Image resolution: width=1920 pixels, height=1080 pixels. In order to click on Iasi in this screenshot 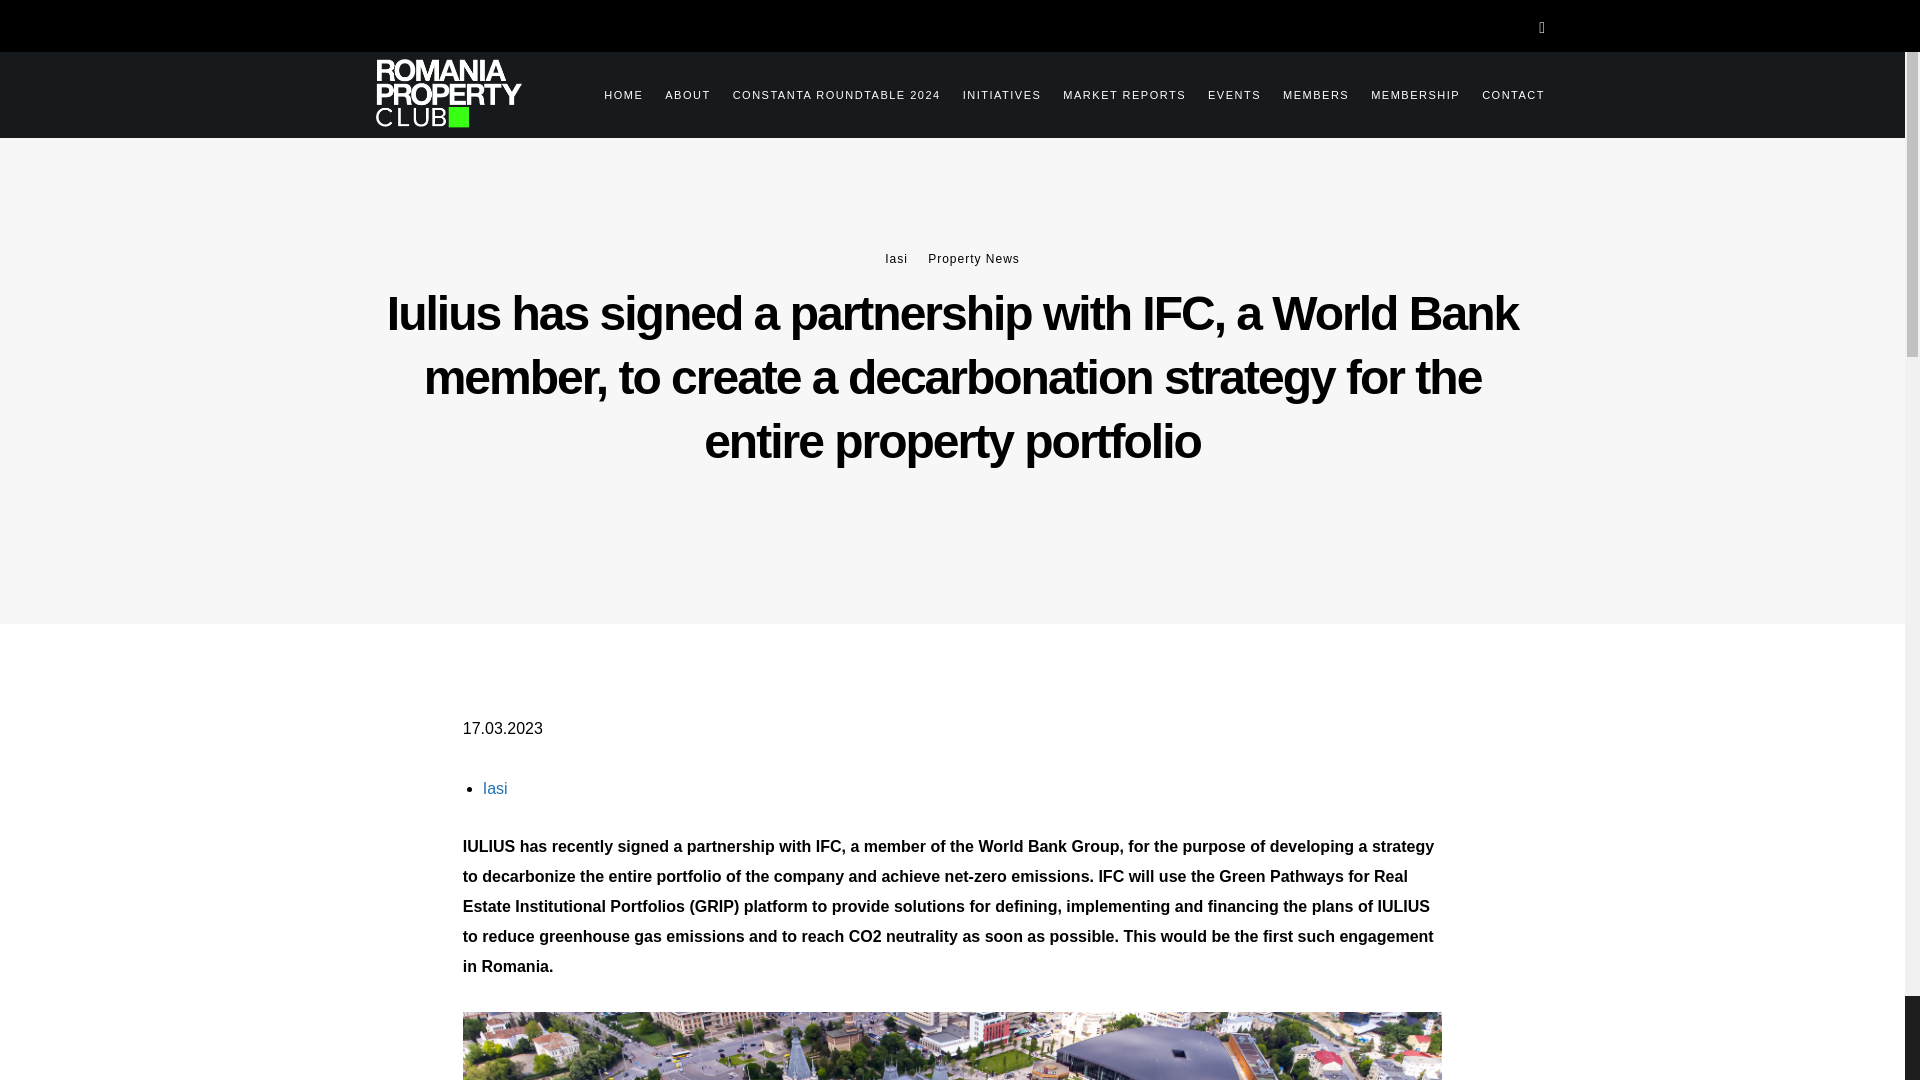, I will do `click(496, 788)`.